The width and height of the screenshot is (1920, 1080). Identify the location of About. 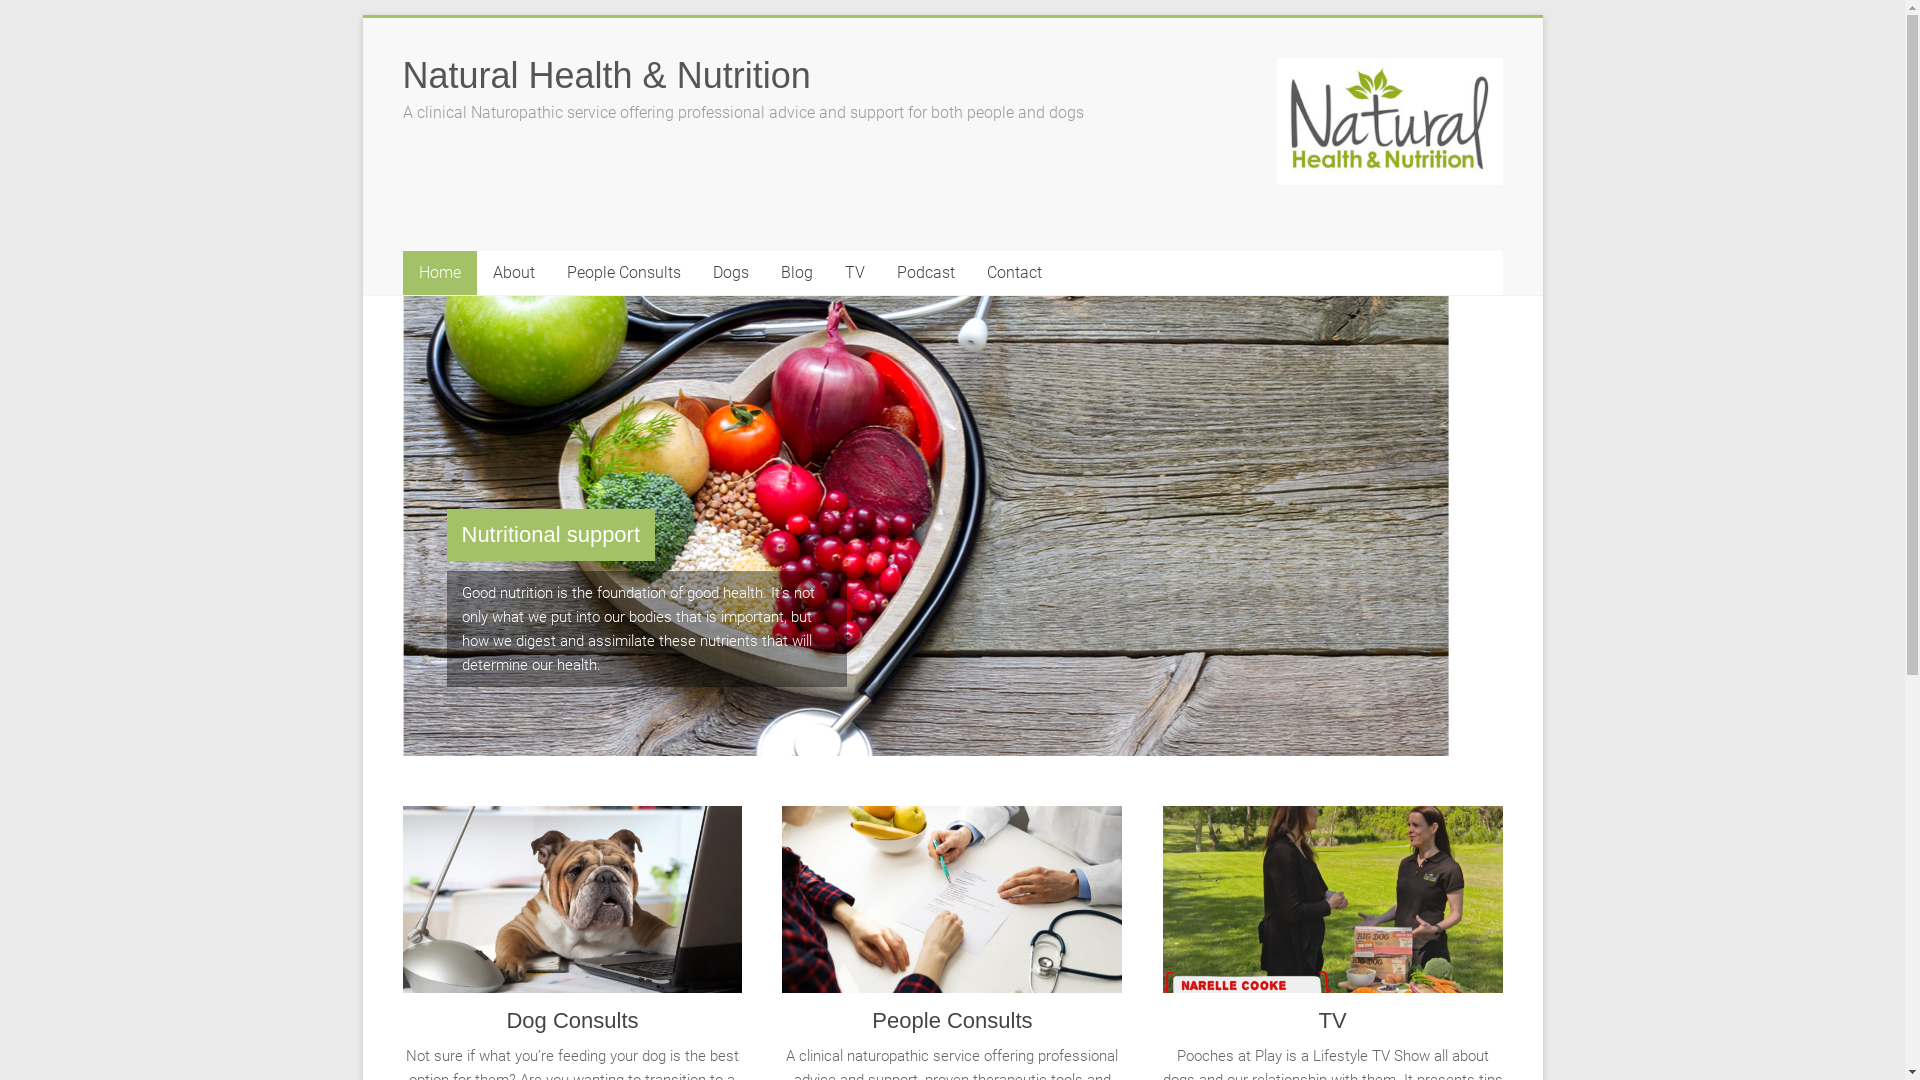
(513, 273).